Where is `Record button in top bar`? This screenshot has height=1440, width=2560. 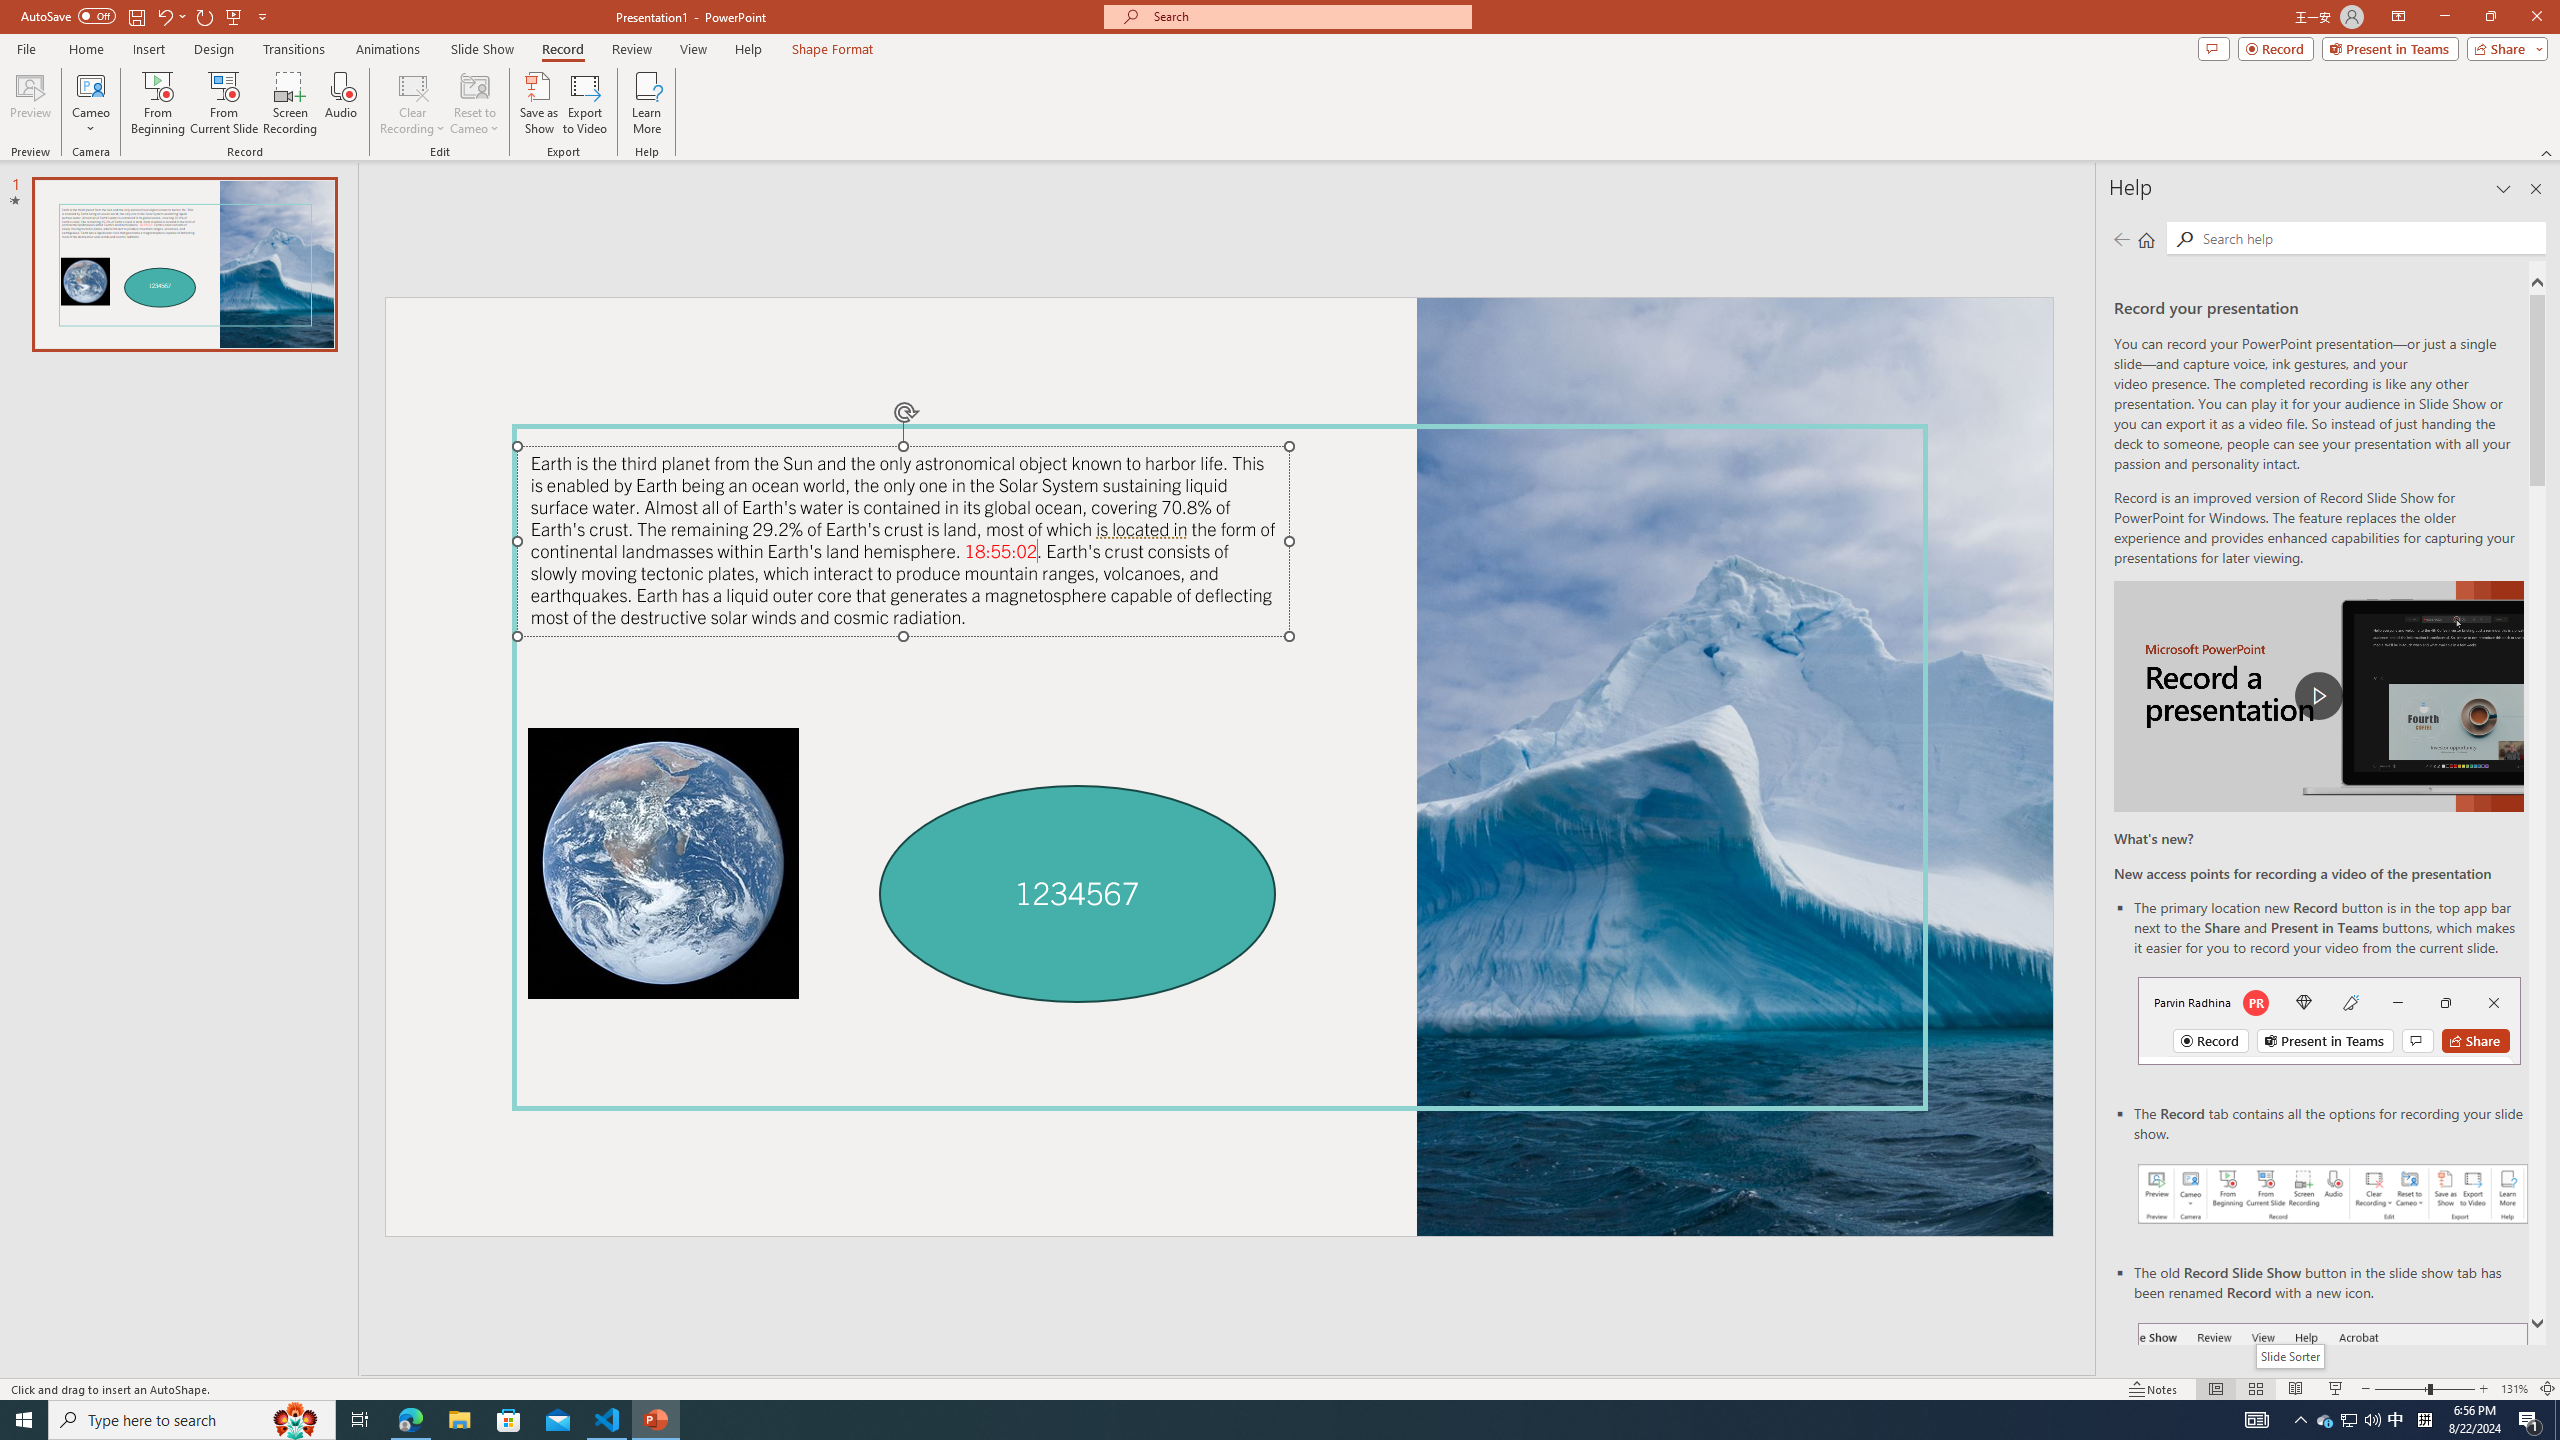
Record button in top bar is located at coordinates (2329, 1020).